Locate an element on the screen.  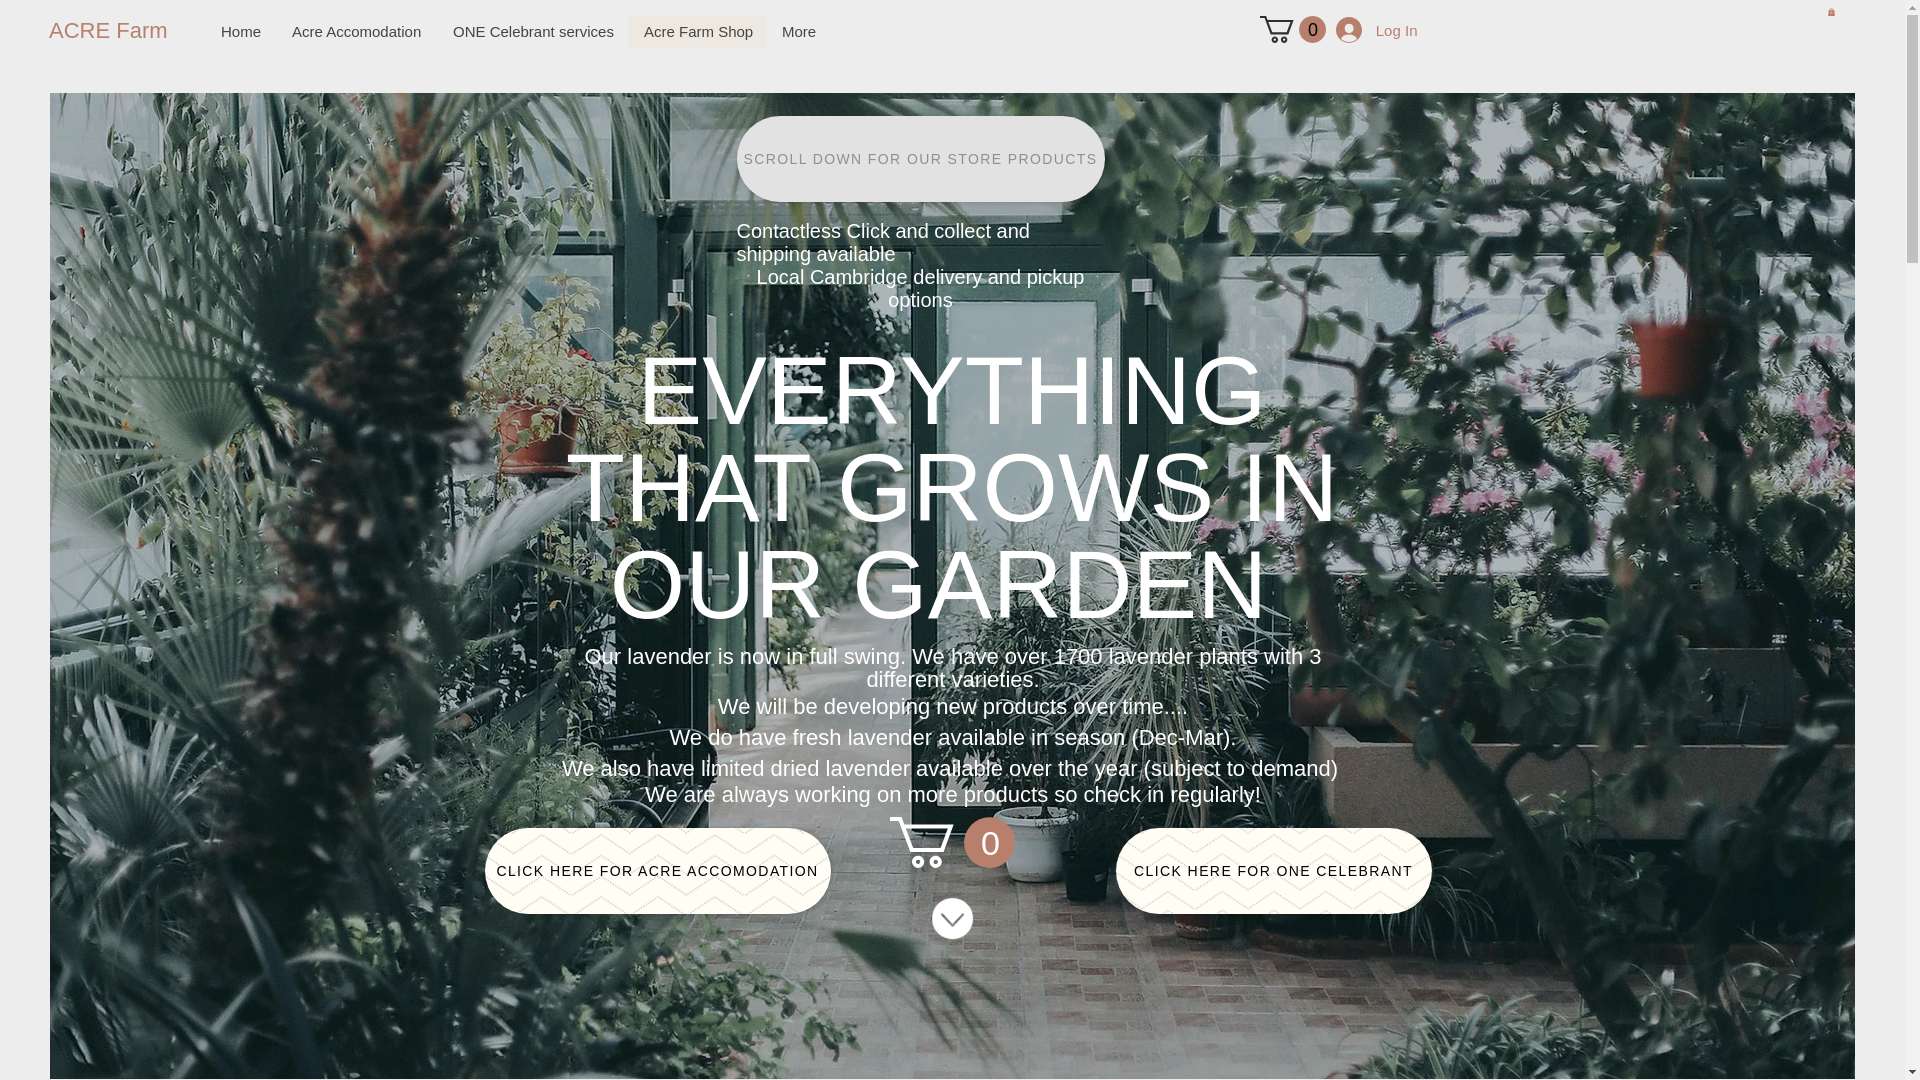
0 is located at coordinates (952, 842).